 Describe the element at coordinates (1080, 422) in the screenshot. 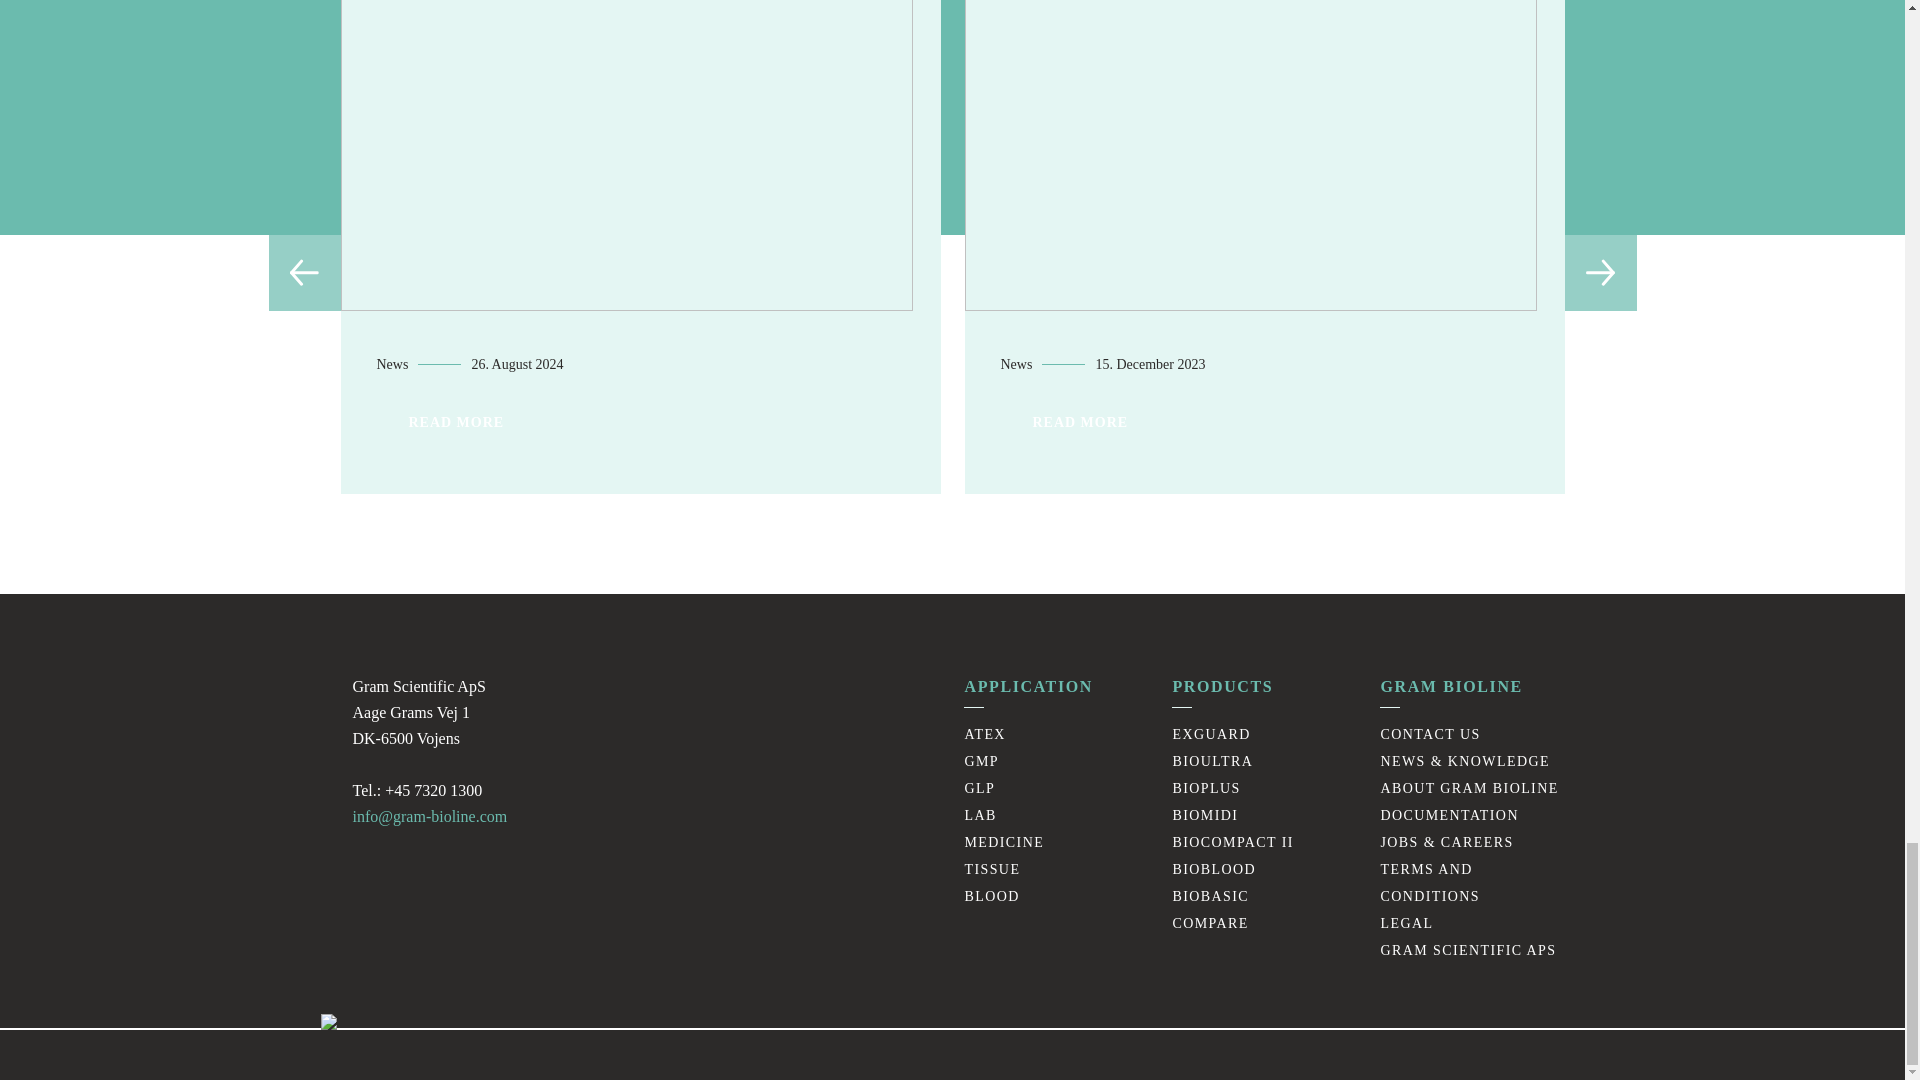

I see `READ MORE` at that location.